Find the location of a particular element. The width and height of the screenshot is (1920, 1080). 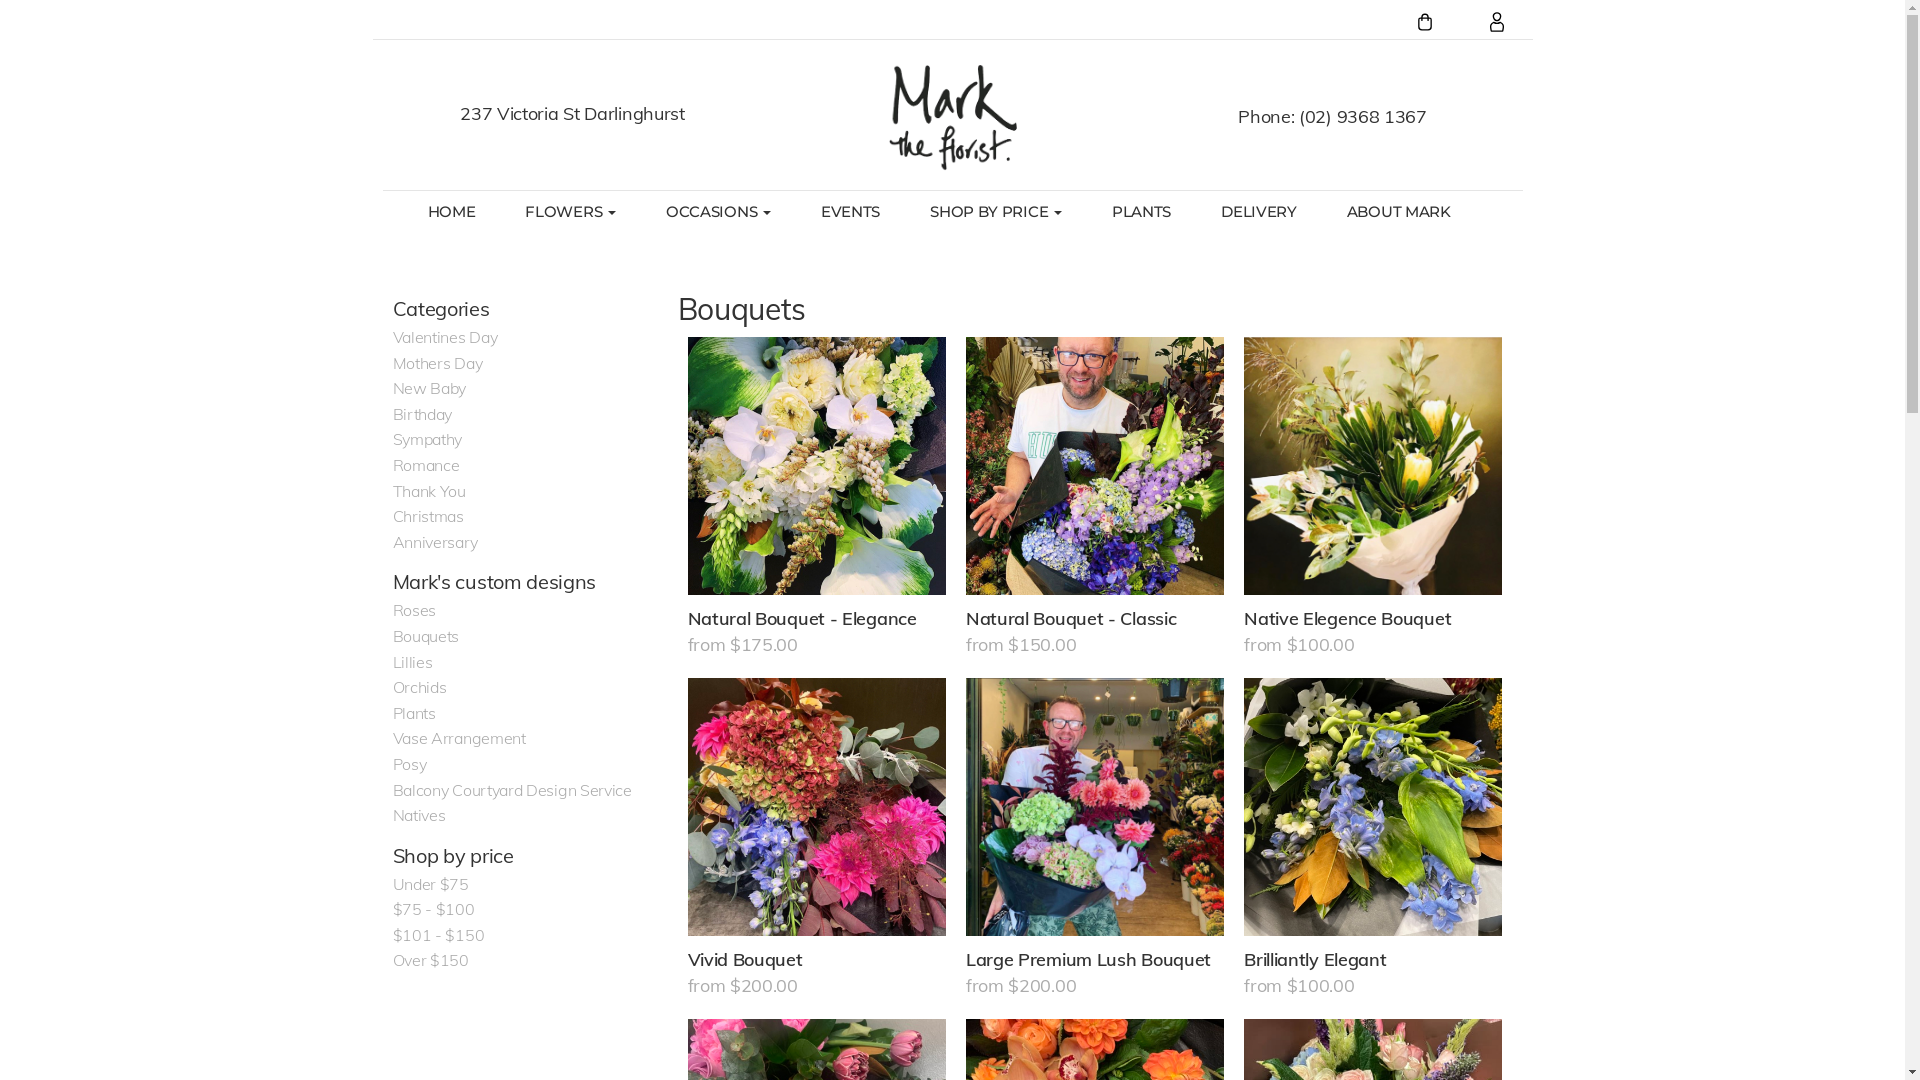

Christmas is located at coordinates (428, 516).